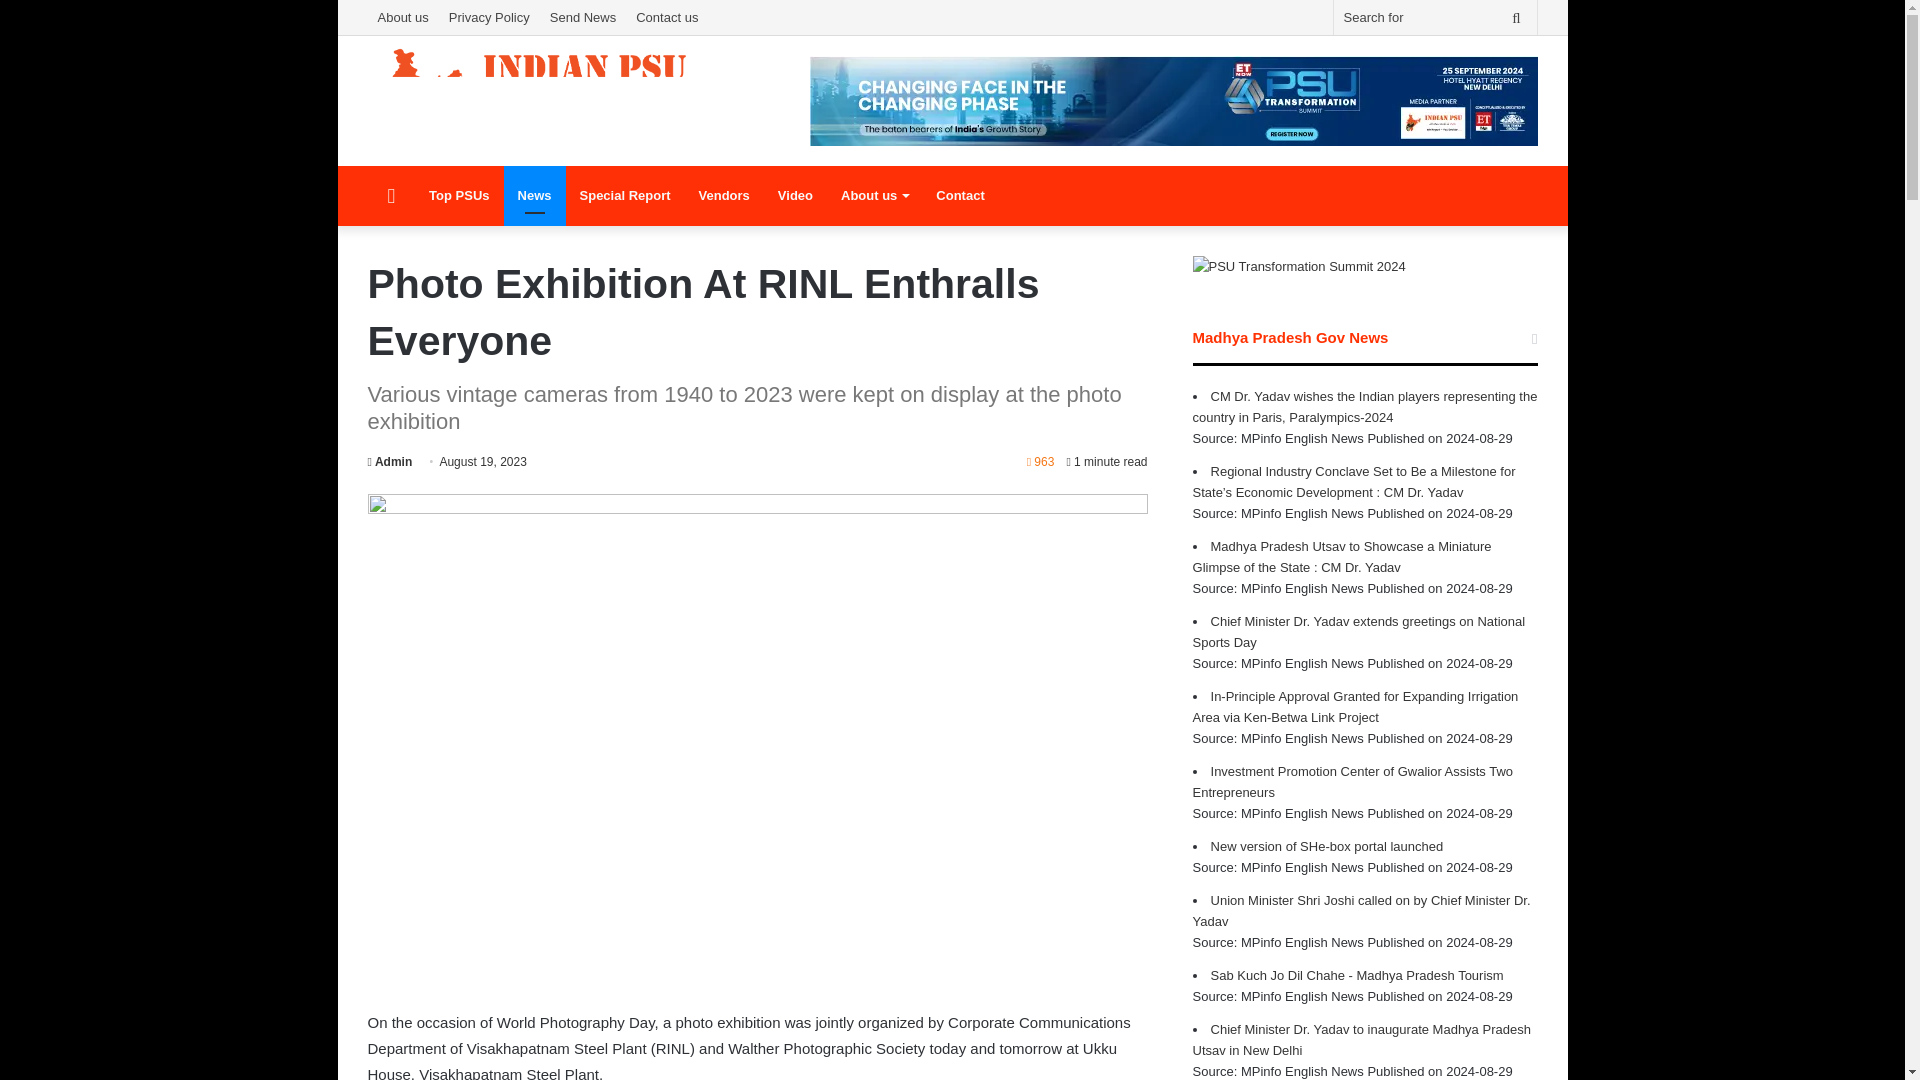 The image size is (1920, 1080). Describe the element at coordinates (626, 196) in the screenshot. I see `Special Report` at that location.